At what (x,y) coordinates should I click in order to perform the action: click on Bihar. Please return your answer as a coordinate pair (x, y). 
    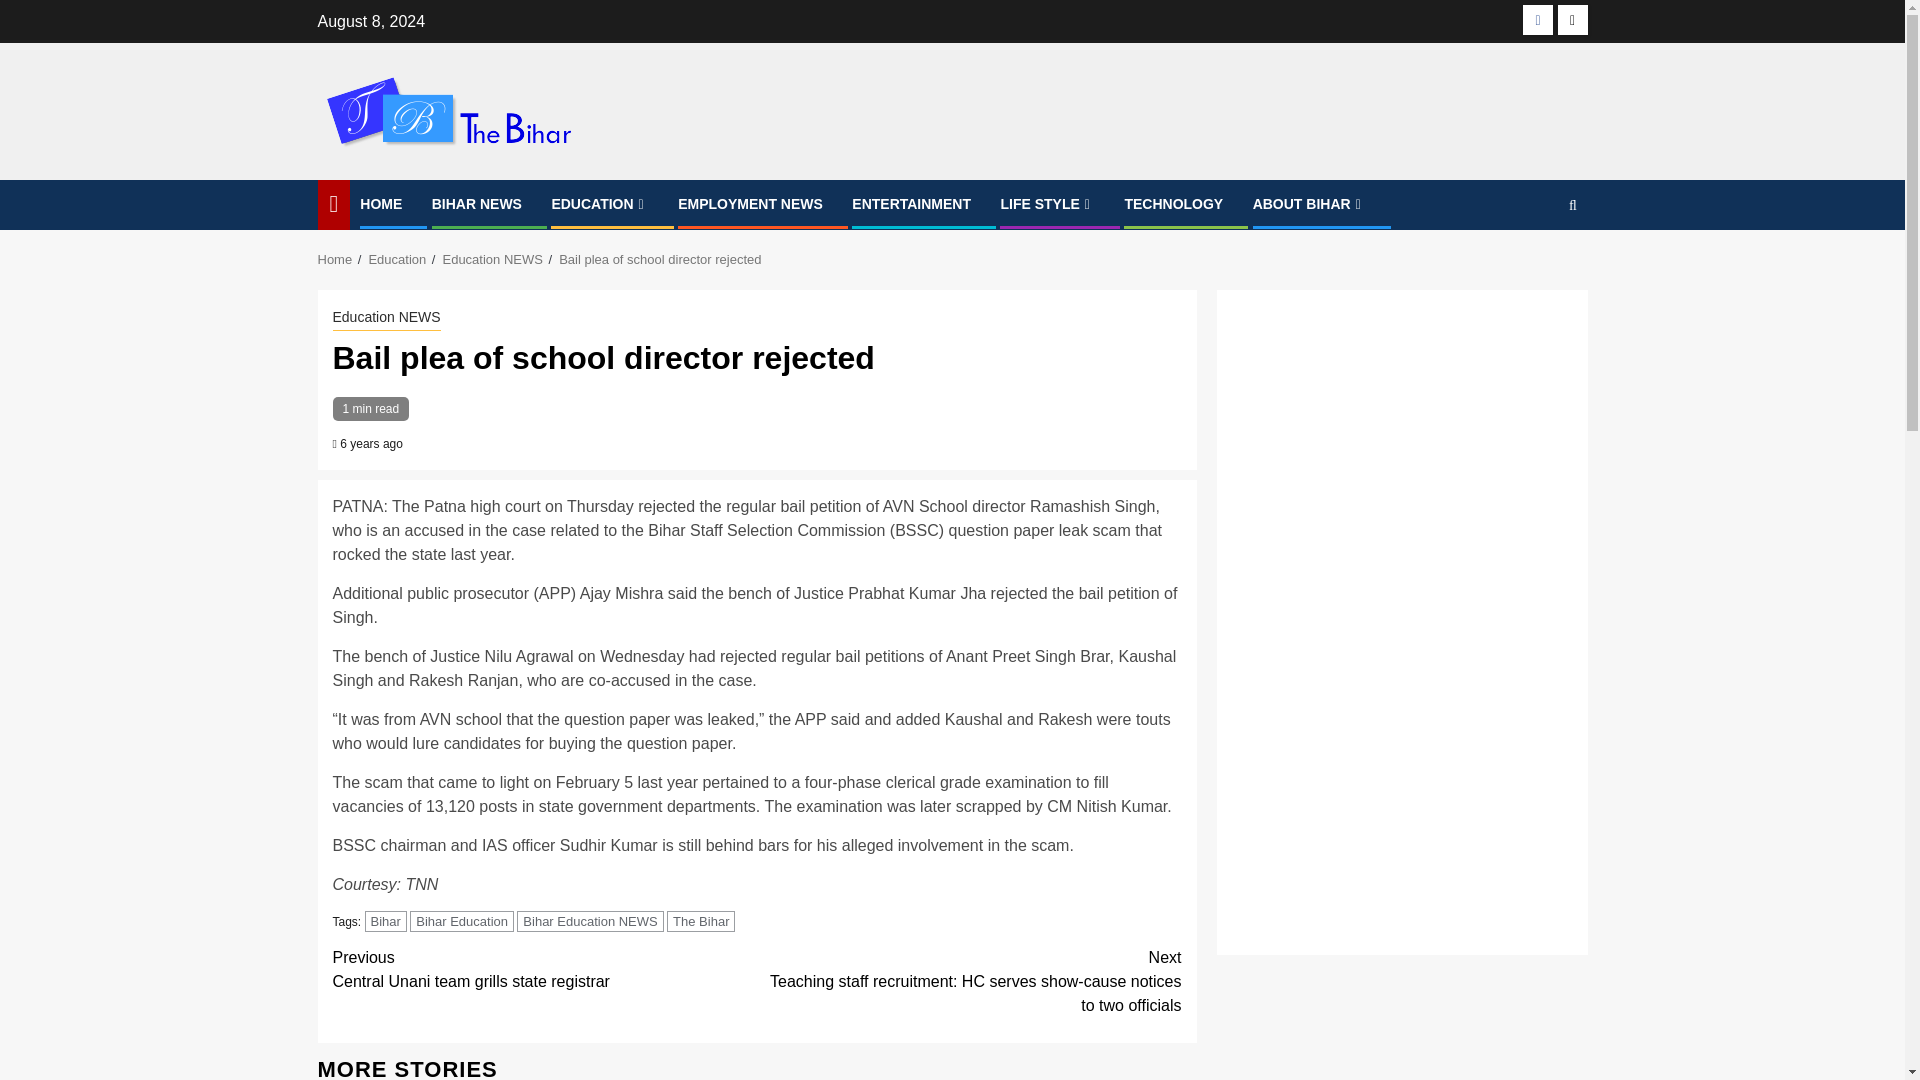
    Looking at the image, I should click on (386, 922).